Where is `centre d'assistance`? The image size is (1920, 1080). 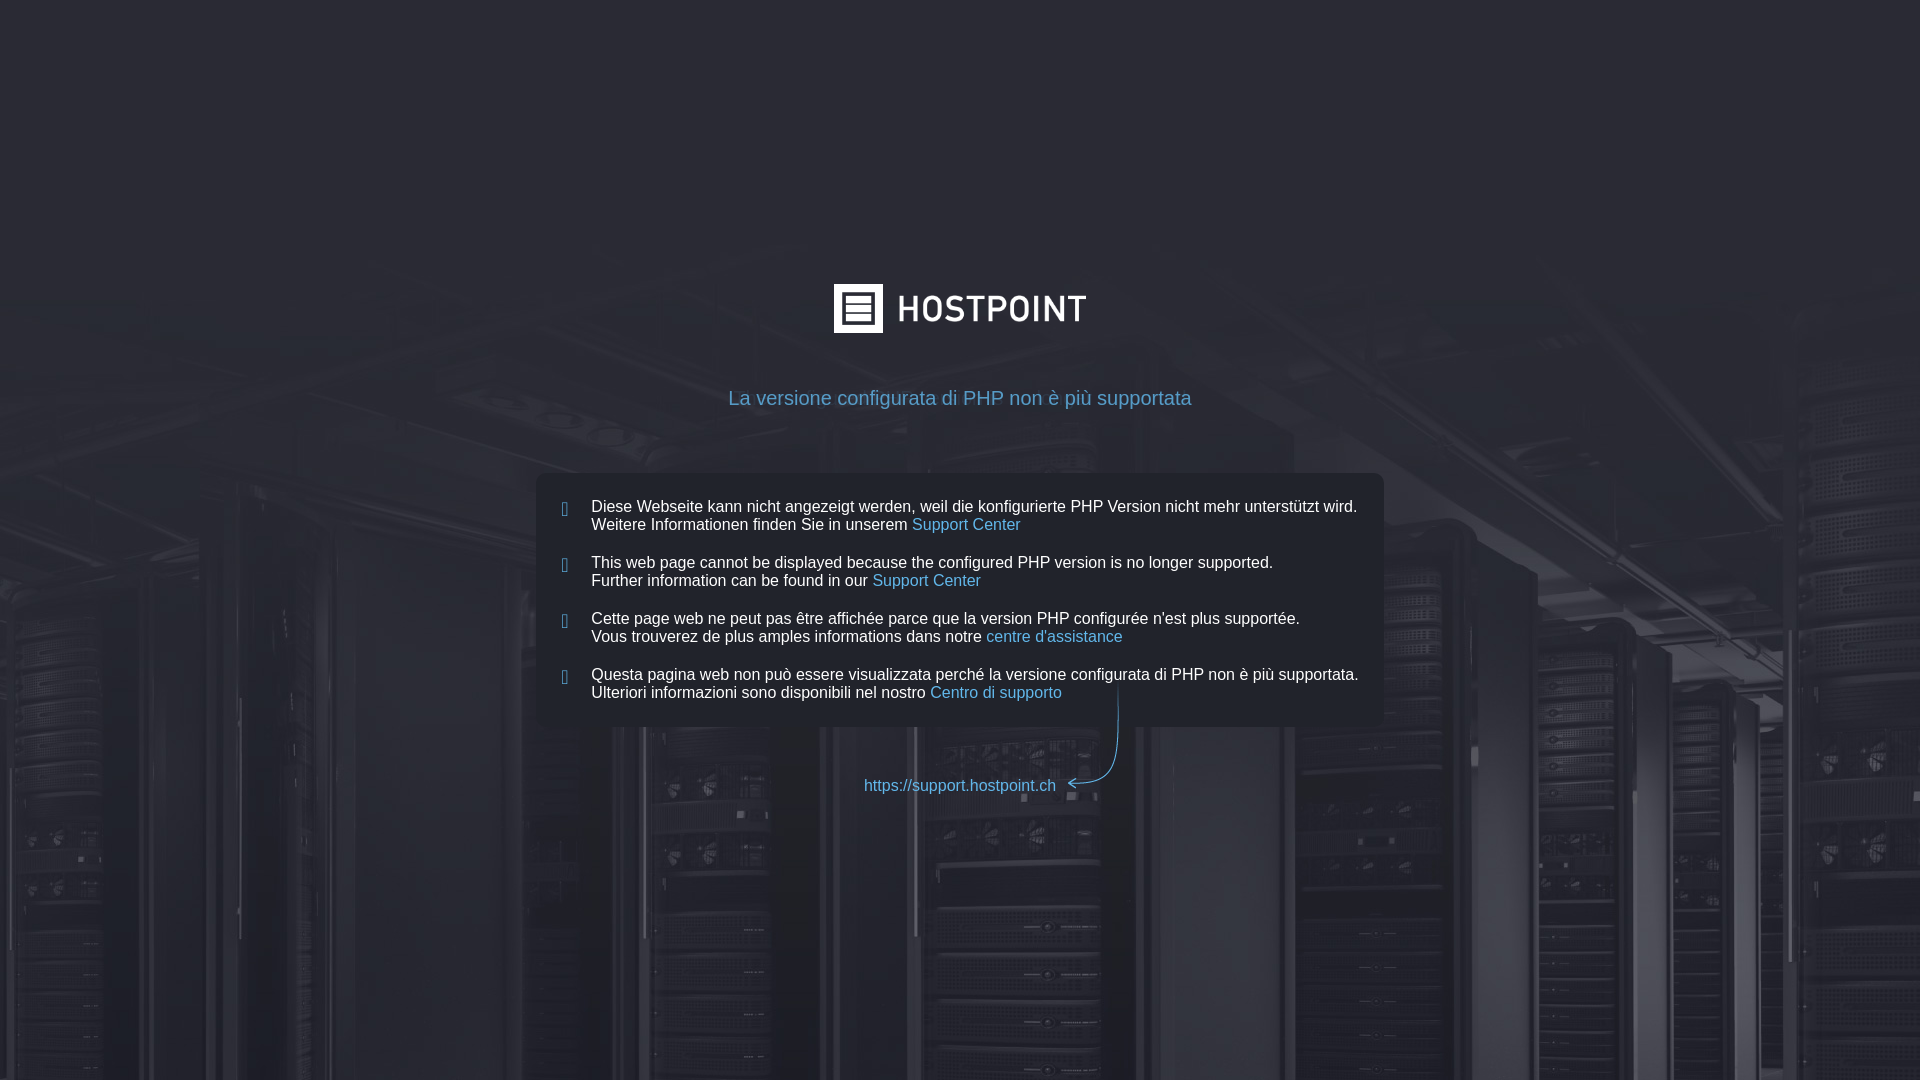 centre d'assistance is located at coordinates (1054, 636).